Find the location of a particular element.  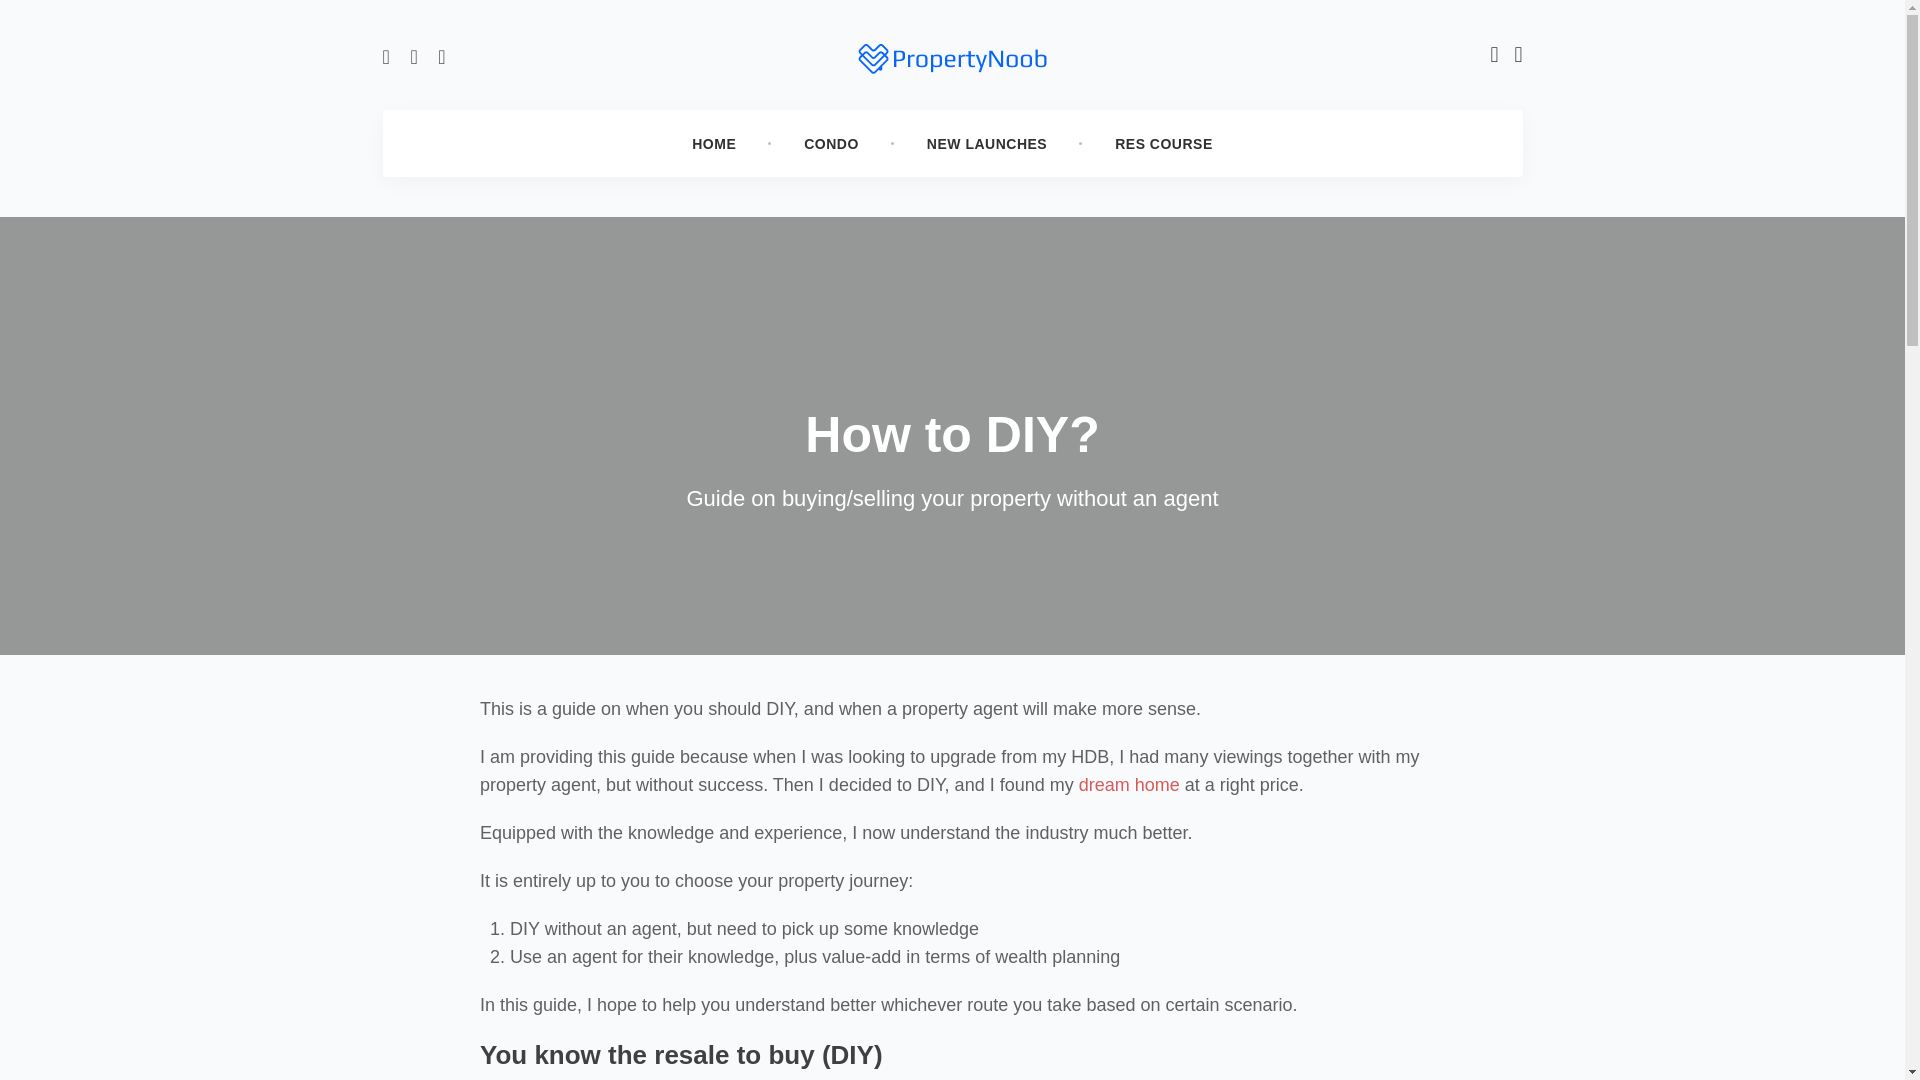

HOME is located at coordinates (714, 144).